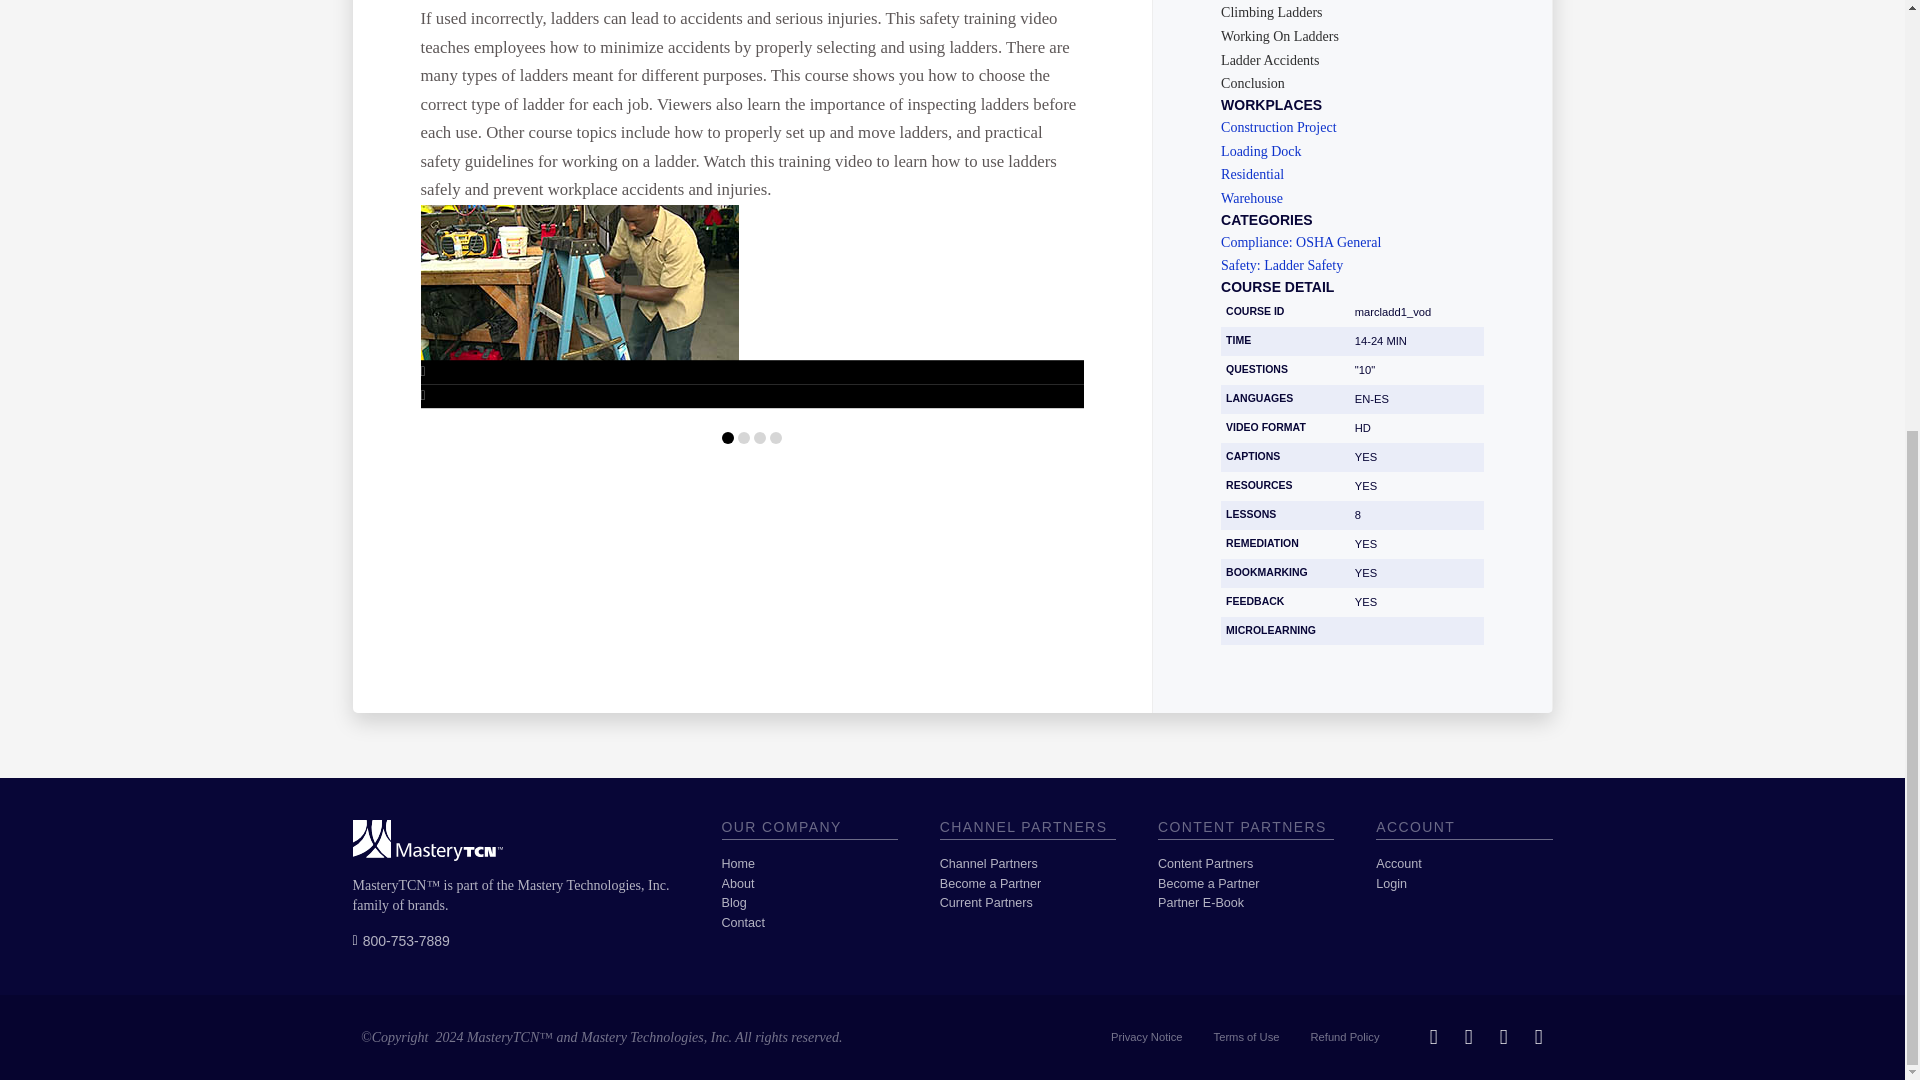 This screenshot has height=1080, width=1920. What do you see at coordinates (810, 922) in the screenshot?
I see `Contact` at bounding box center [810, 922].